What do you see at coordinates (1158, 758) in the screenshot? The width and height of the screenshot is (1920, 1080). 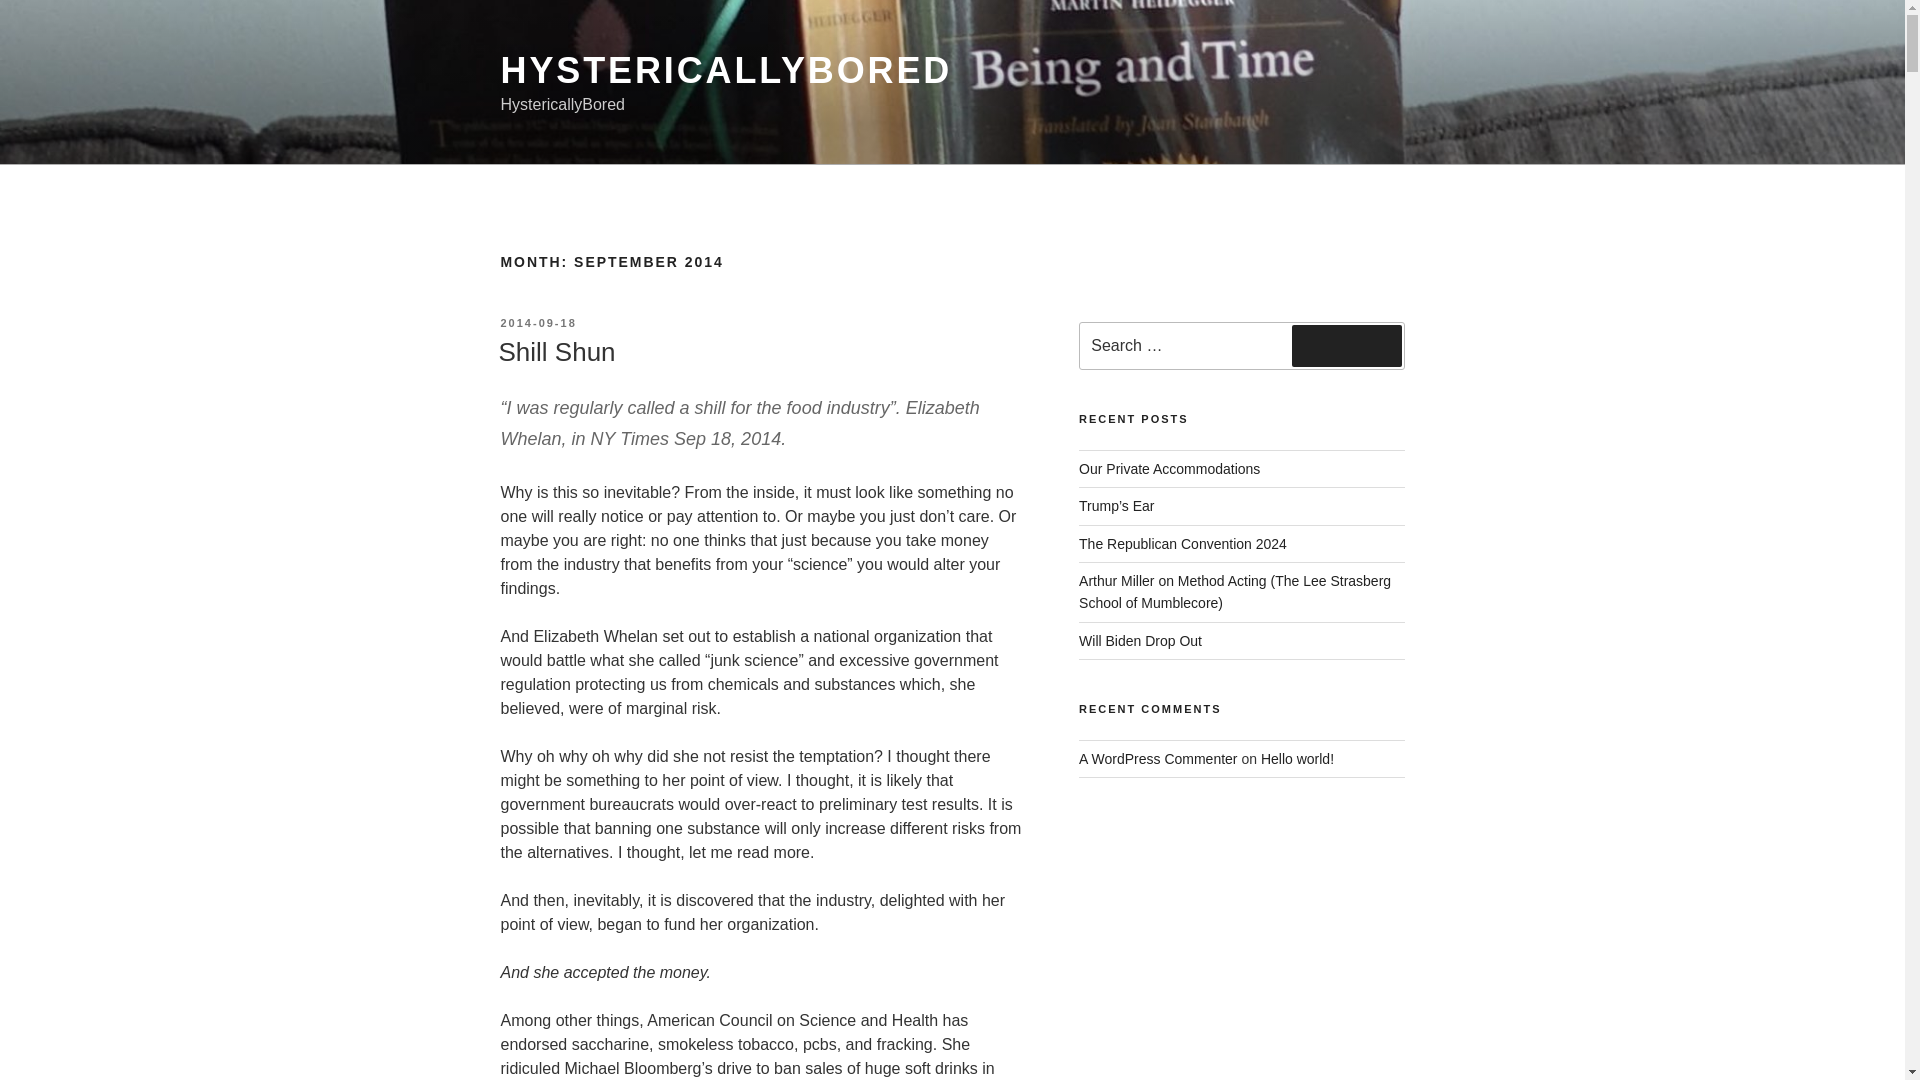 I see `A WordPress Commenter` at bounding box center [1158, 758].